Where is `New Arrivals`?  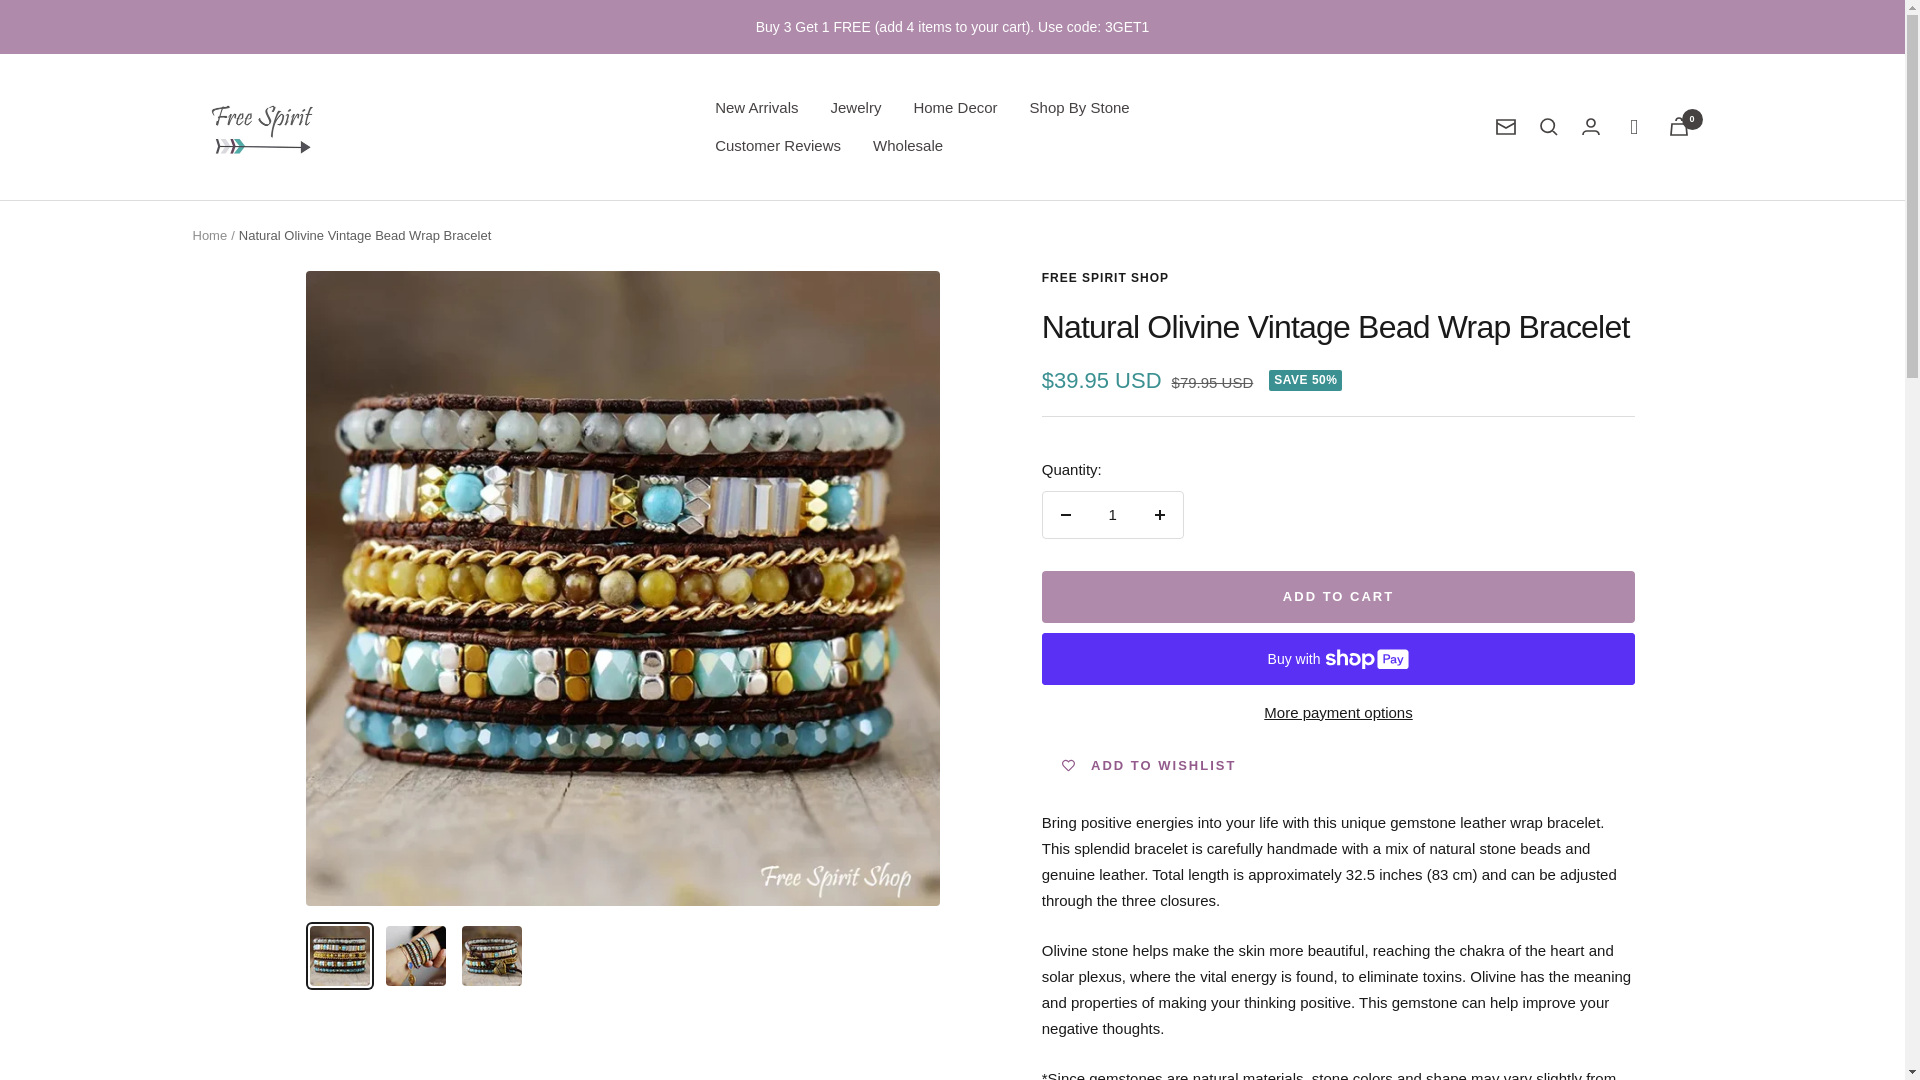 New Arrivals is located at coordinates (756, 108).